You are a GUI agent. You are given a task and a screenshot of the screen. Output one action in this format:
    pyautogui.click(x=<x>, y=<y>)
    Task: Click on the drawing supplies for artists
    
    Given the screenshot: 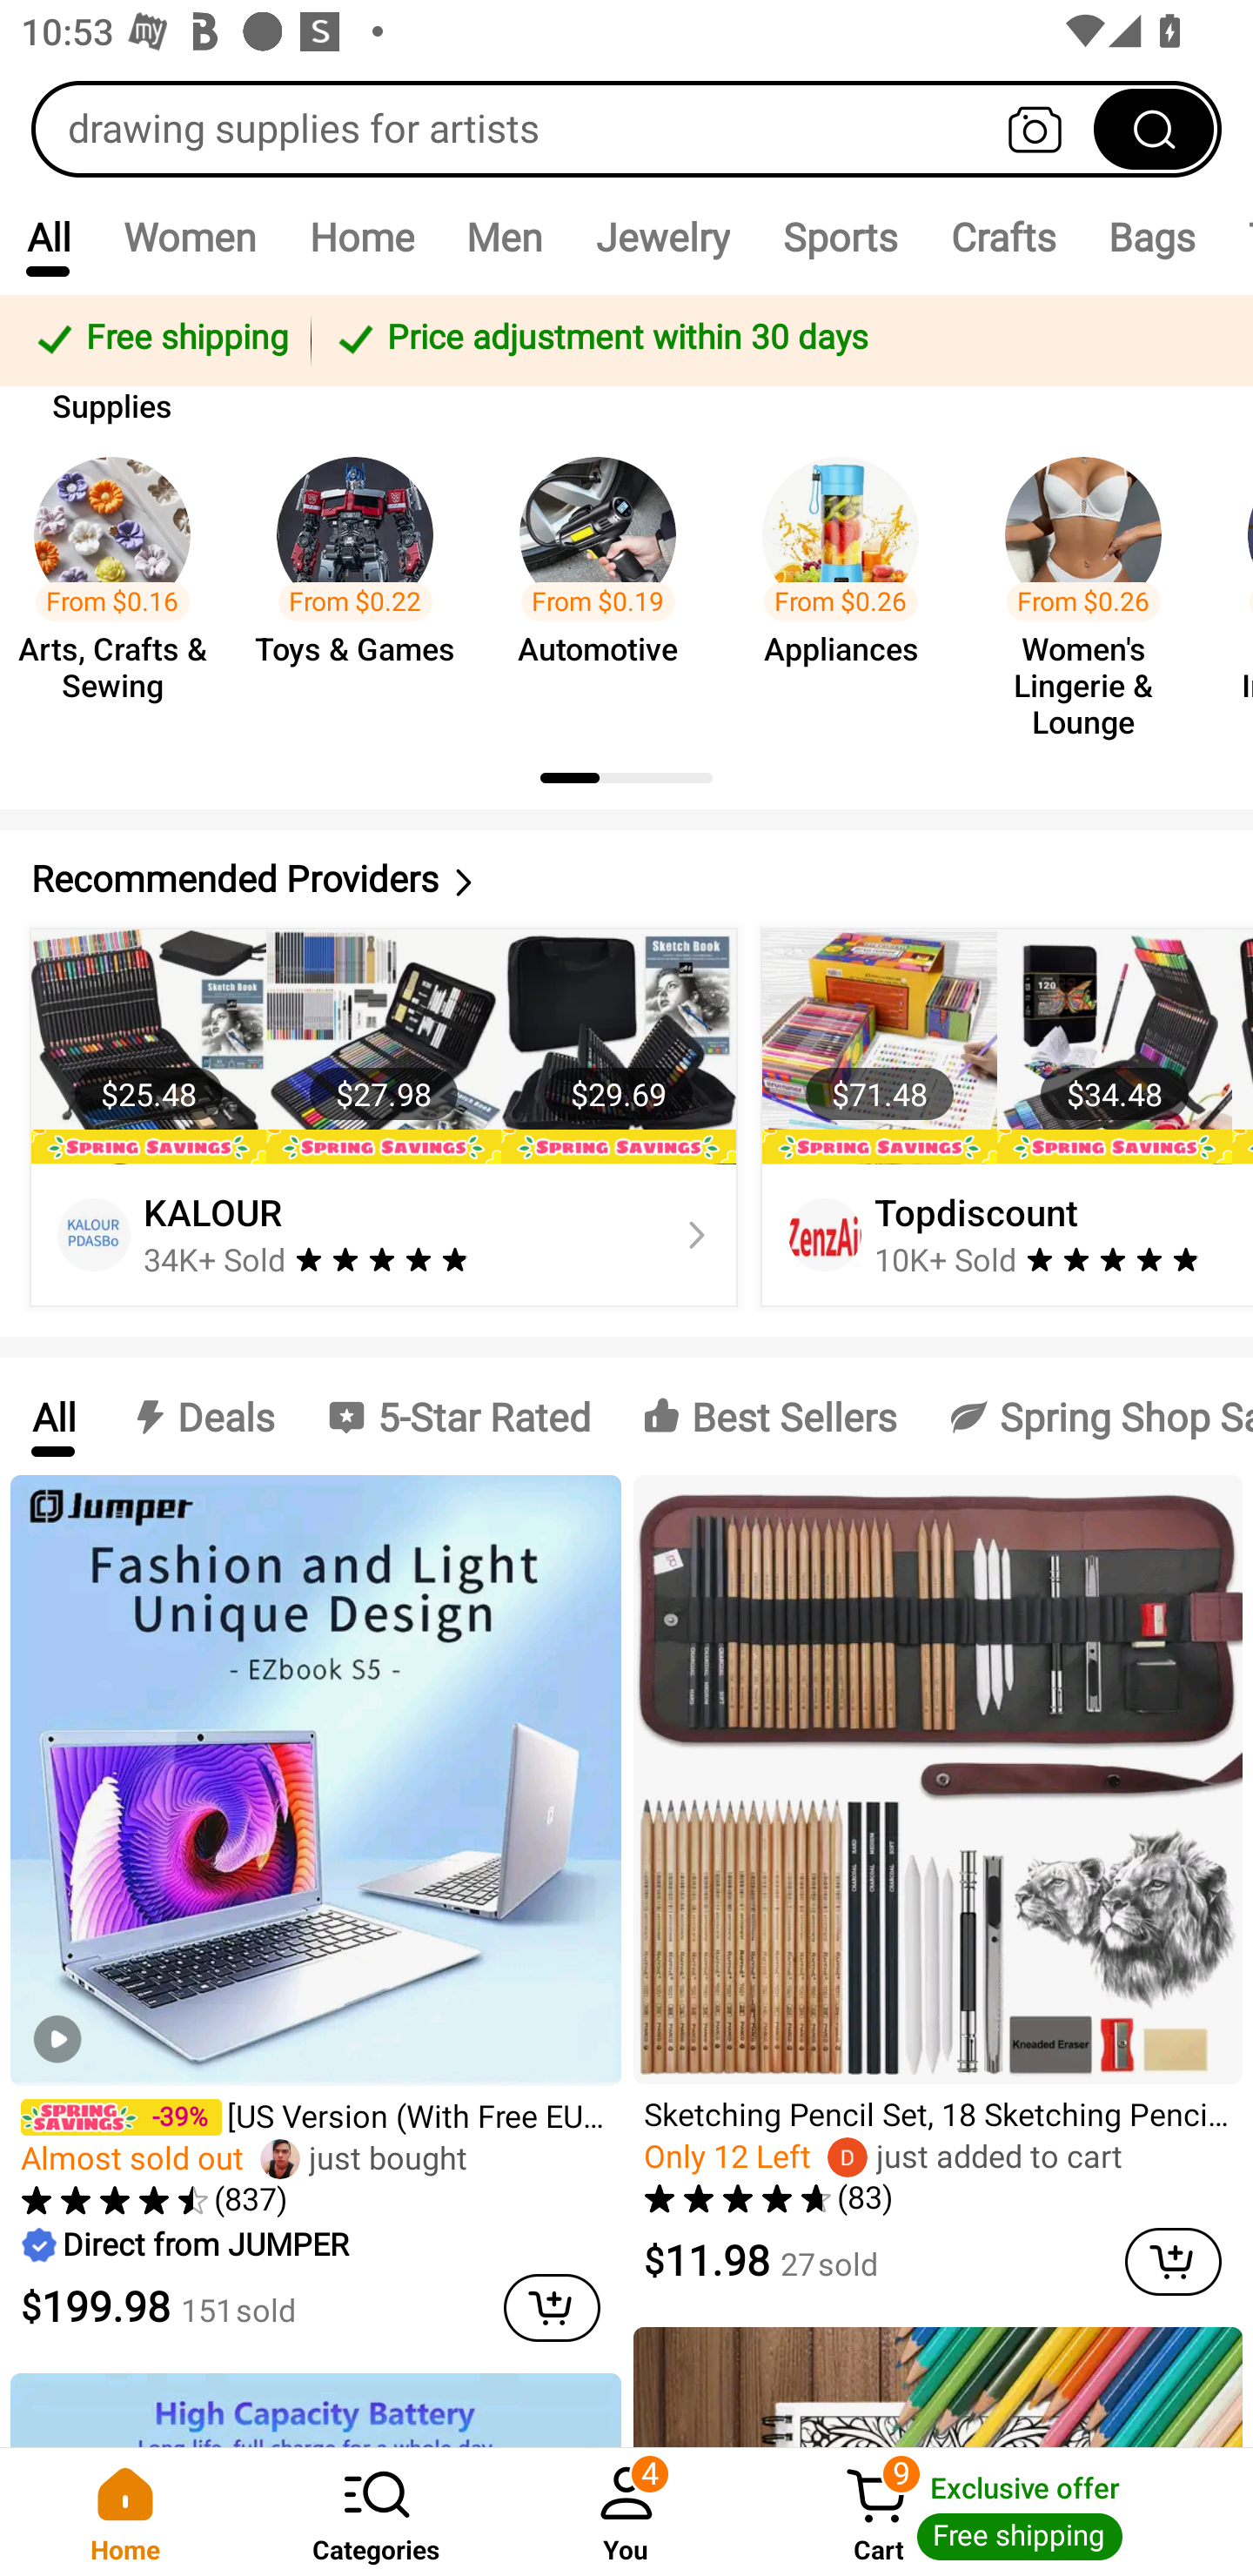 What is the action you would take?
    pyautogui.click(x=626, y=129)
    